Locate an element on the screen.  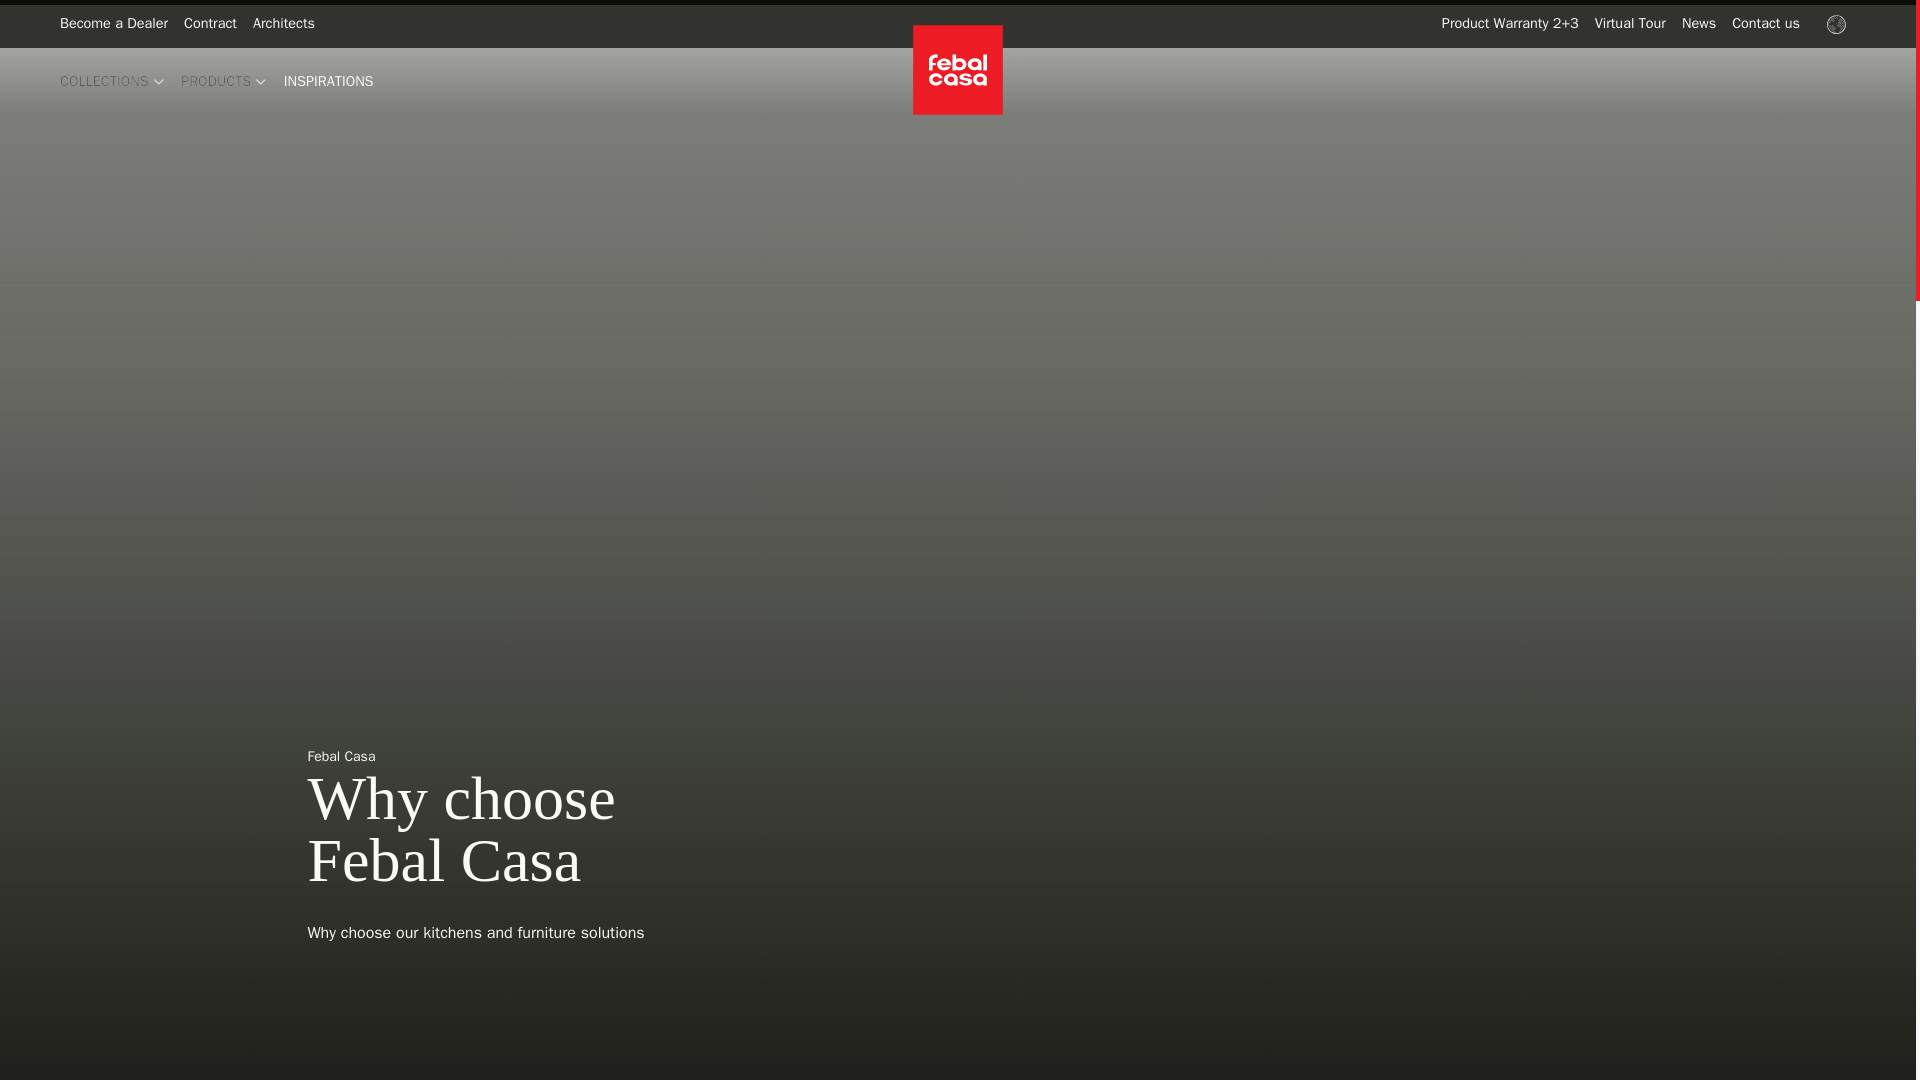
Architects is located at coordinates (284, 24).